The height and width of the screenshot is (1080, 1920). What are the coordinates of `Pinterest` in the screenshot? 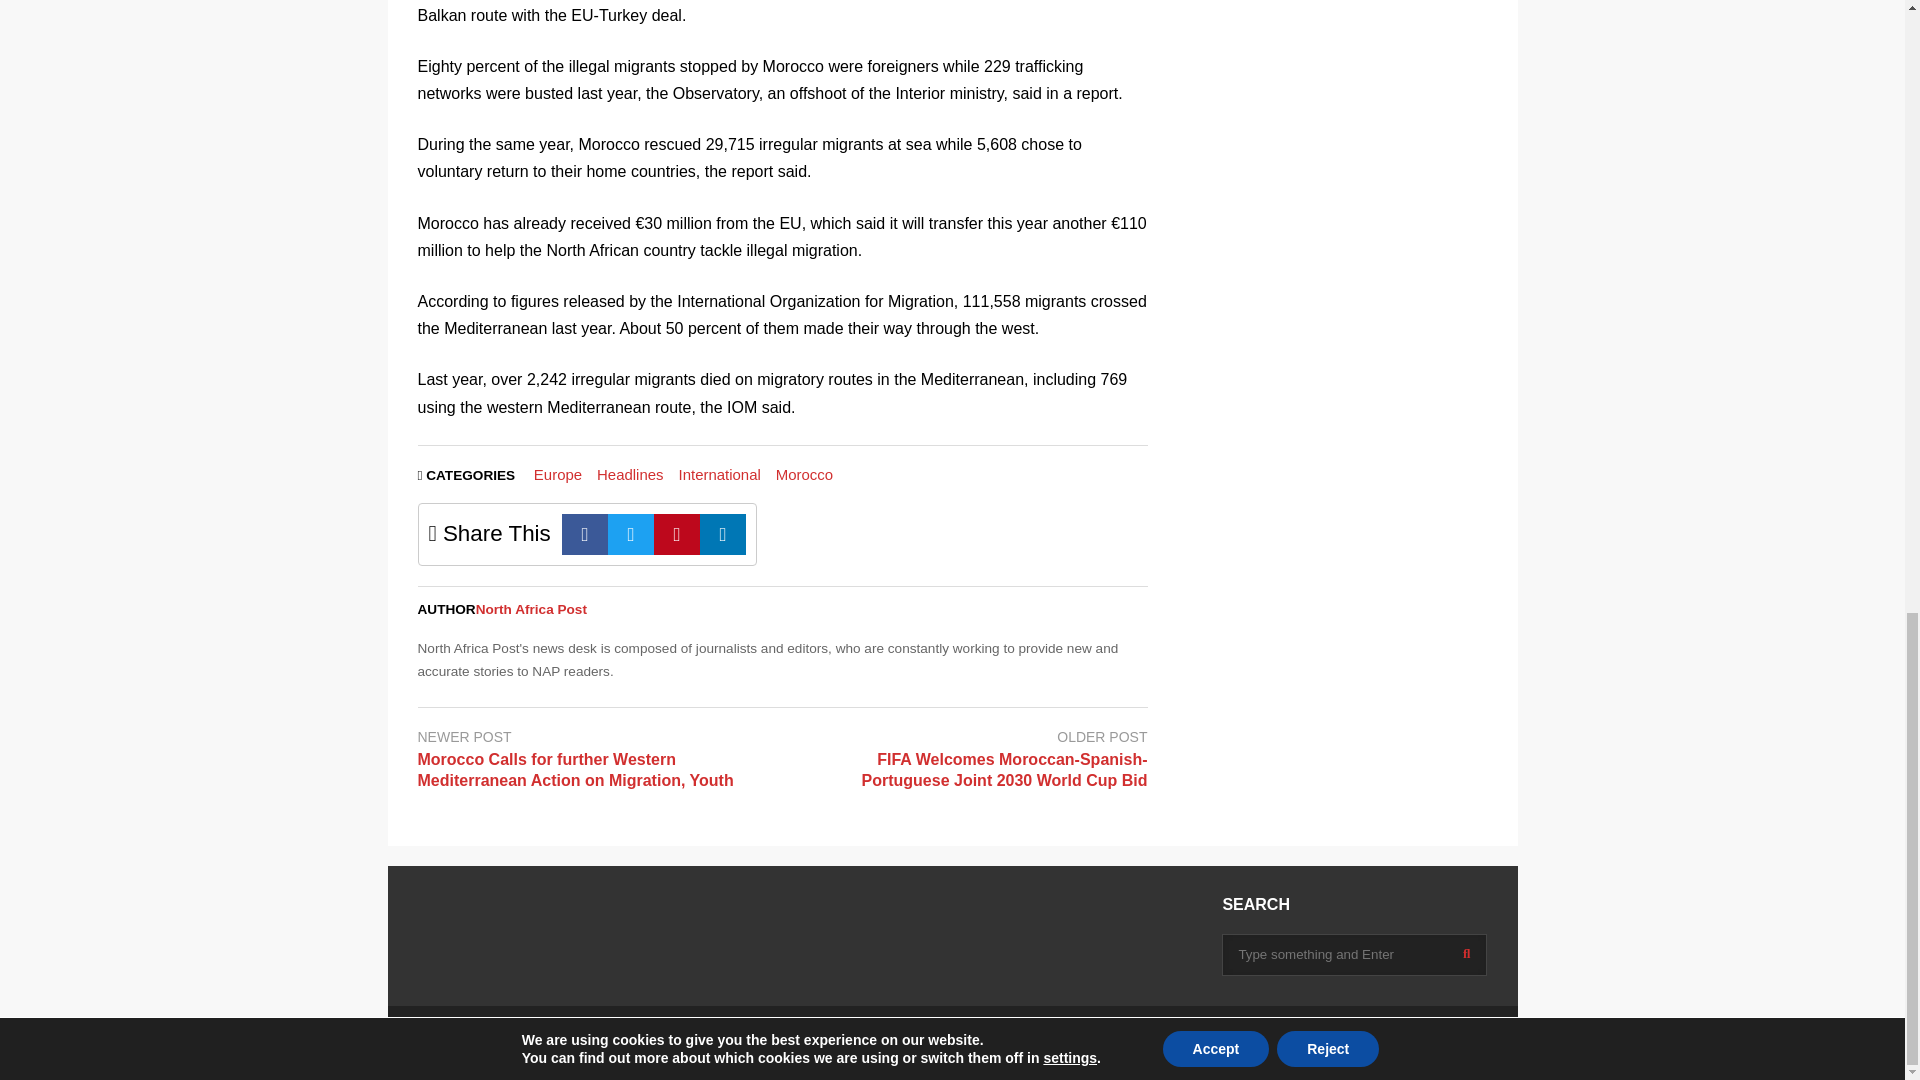 It's located at (677, 534).